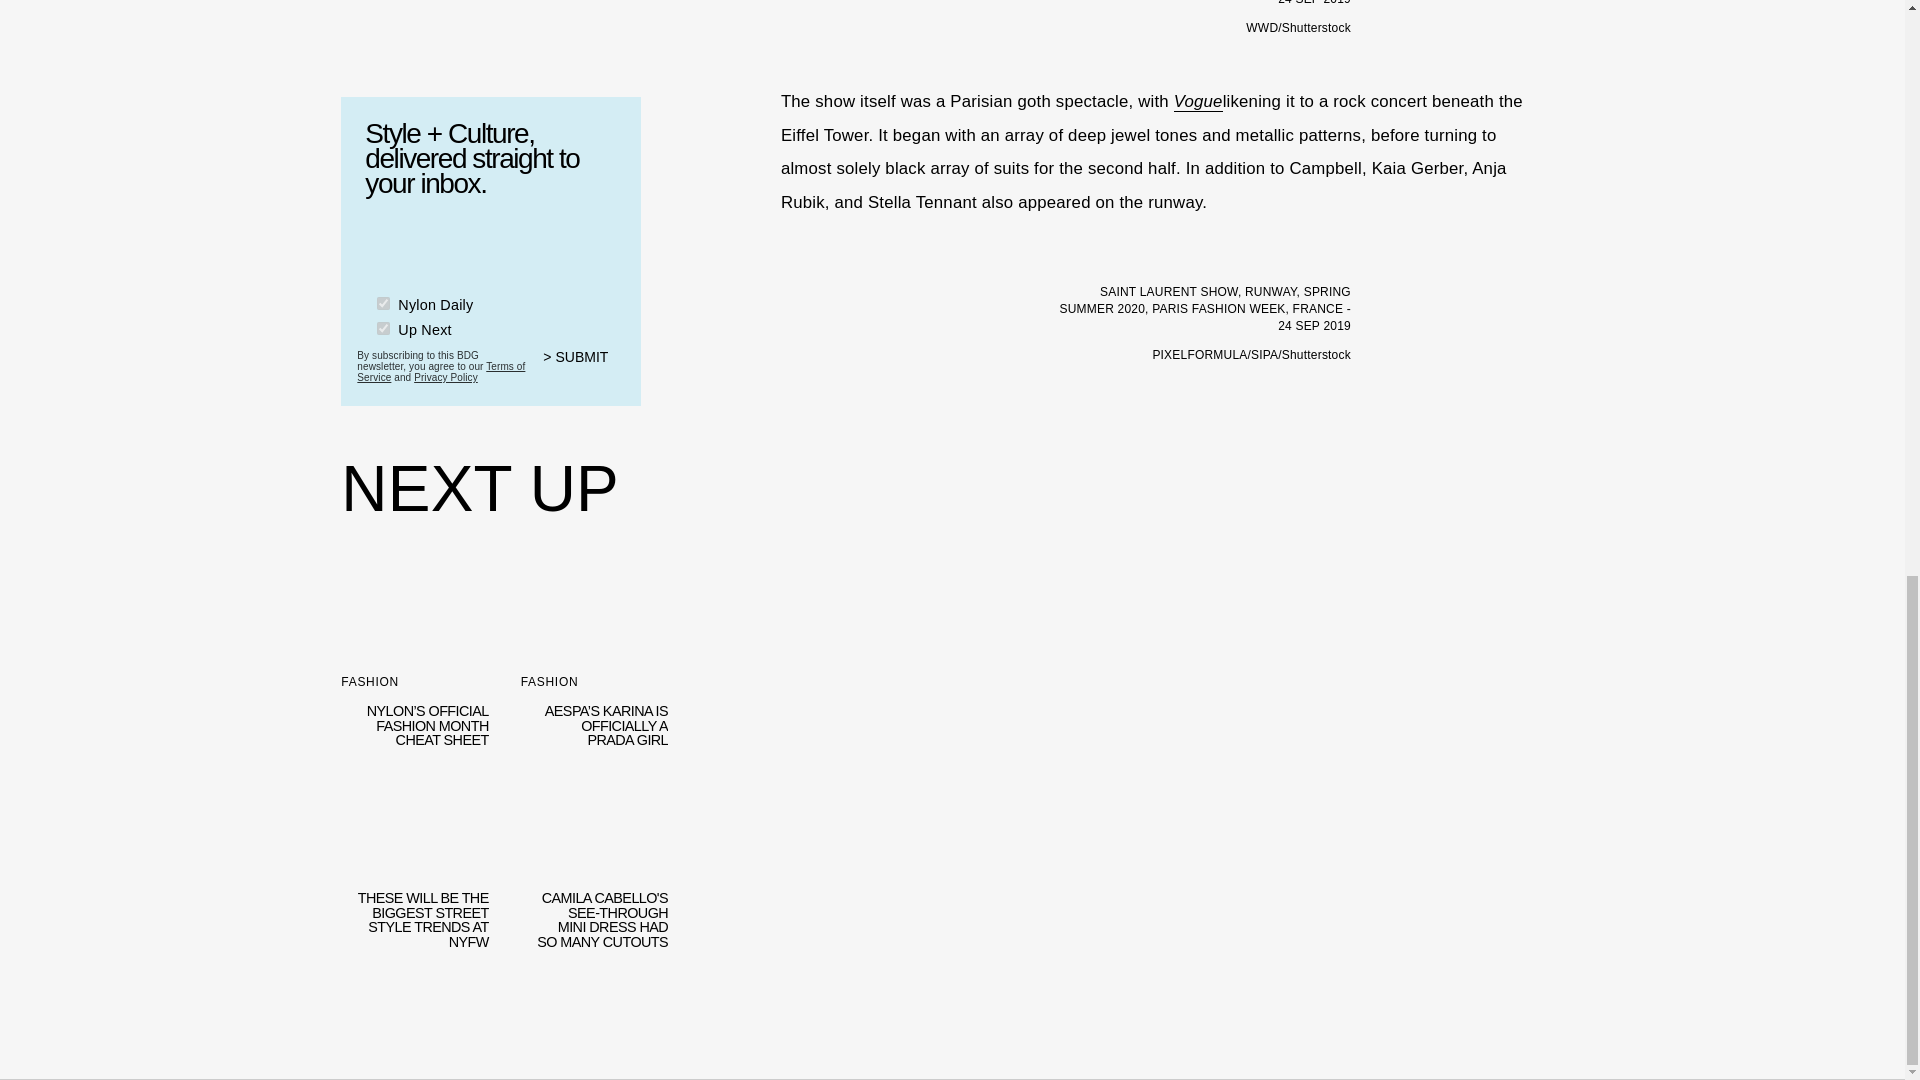  What do you see at coordinates (1198, 102) in the screenshot?
I see `Vogue` at bounding box center [1198, 102].